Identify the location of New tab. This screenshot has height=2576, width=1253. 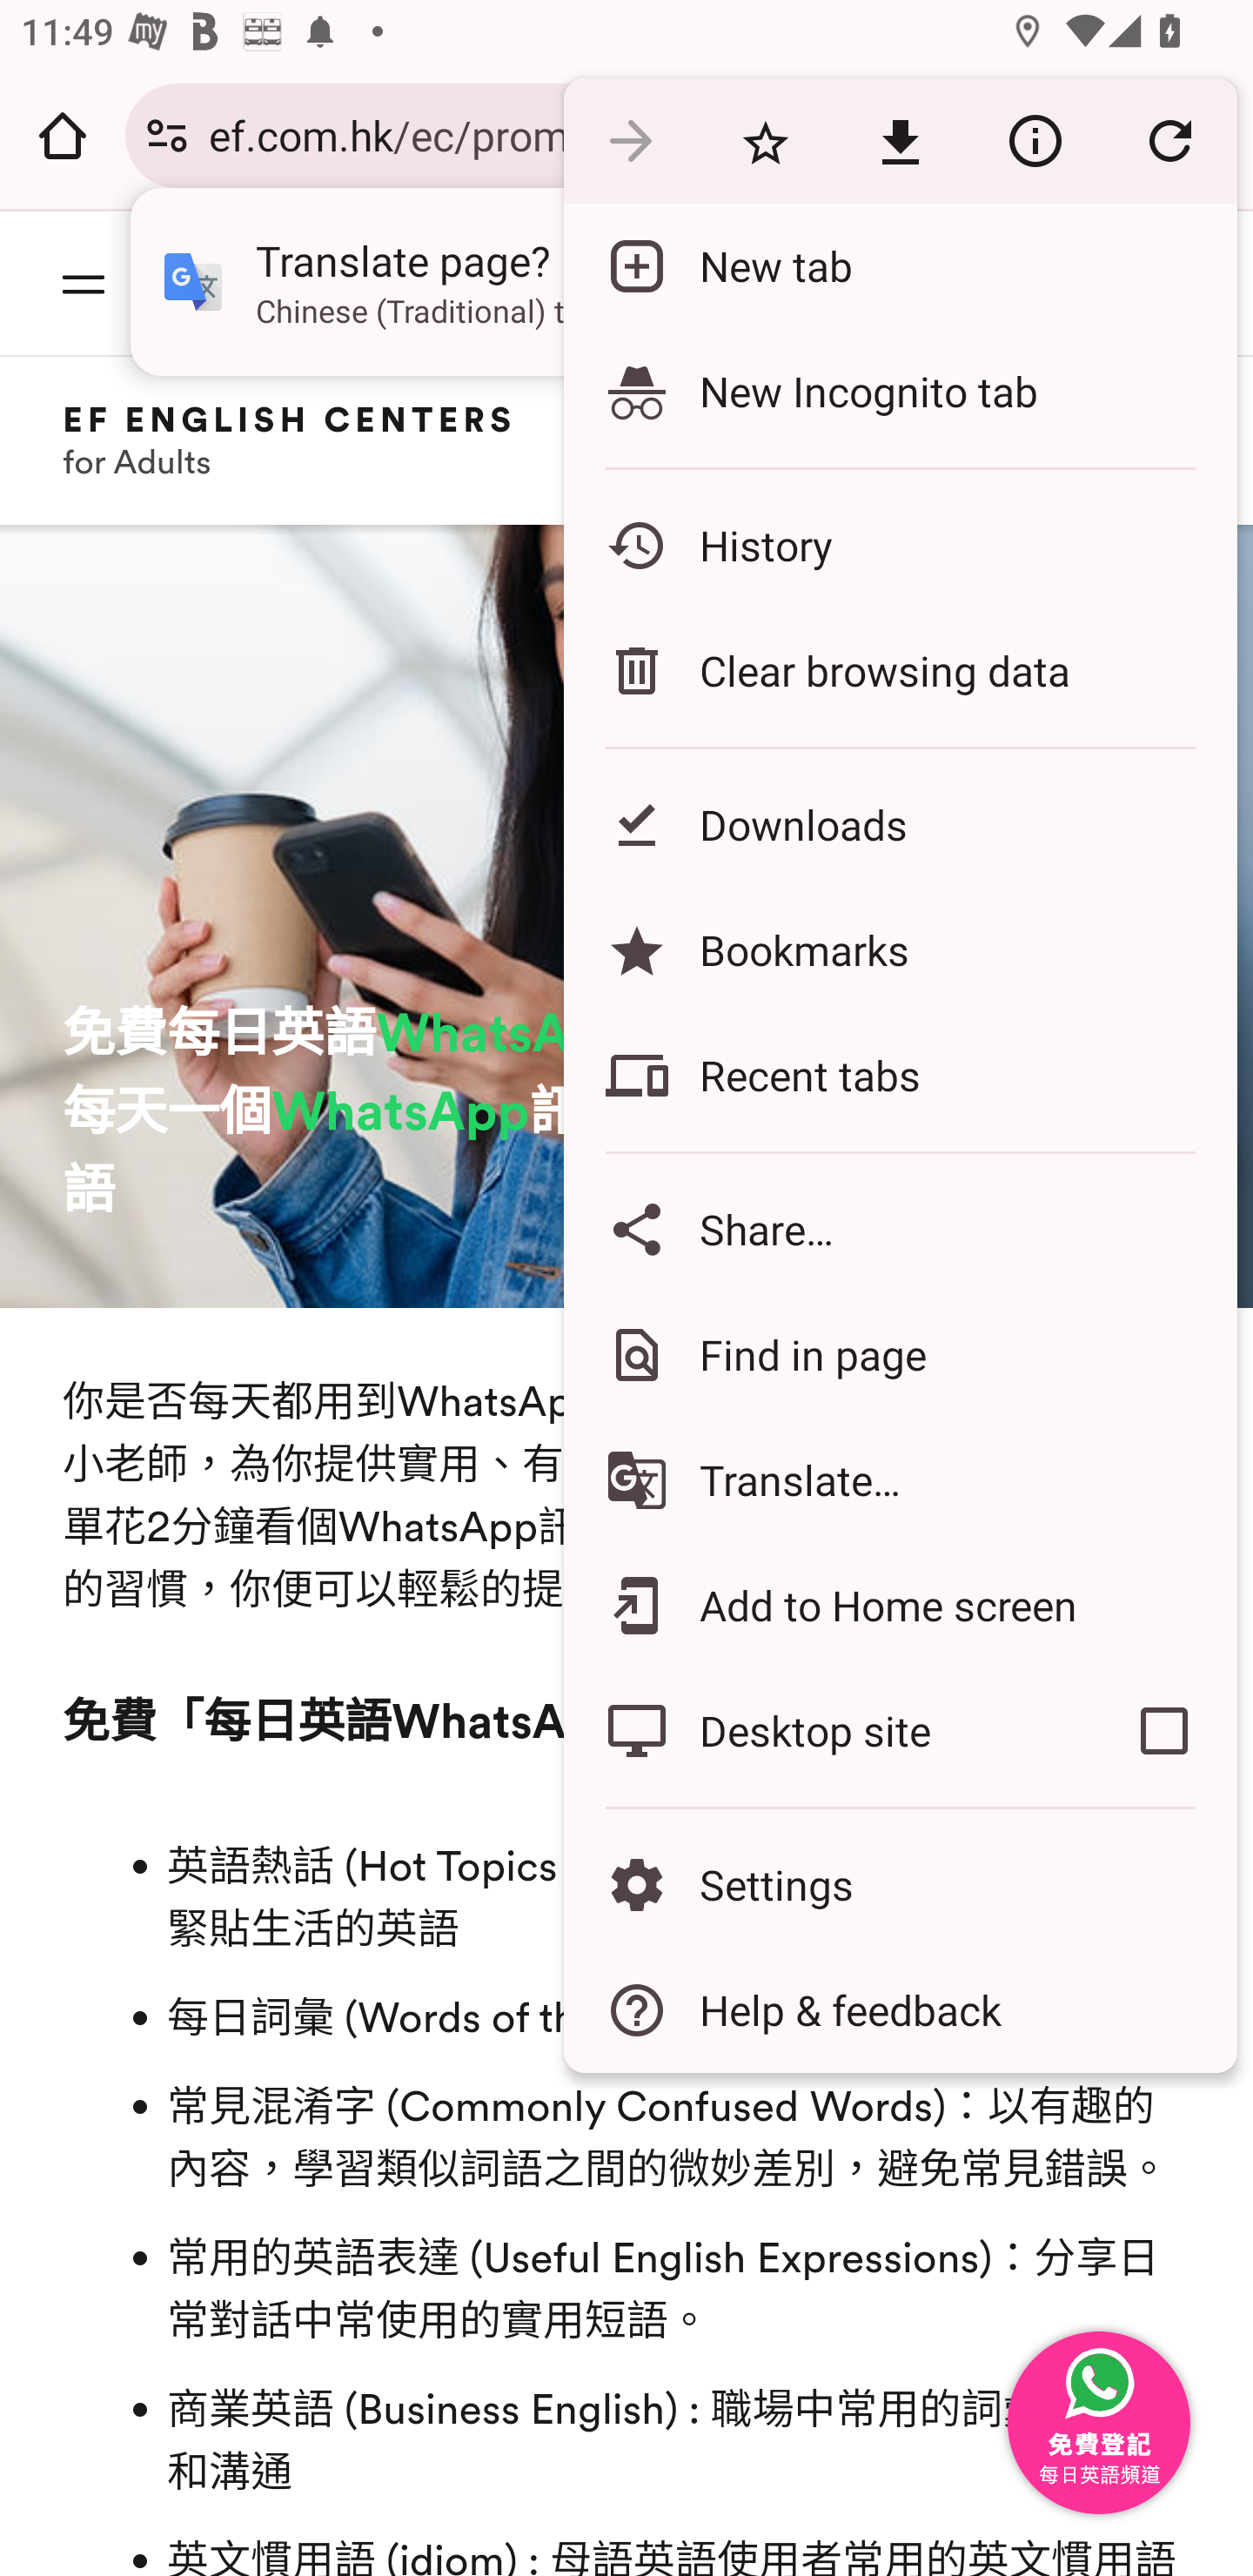
(901, 266).